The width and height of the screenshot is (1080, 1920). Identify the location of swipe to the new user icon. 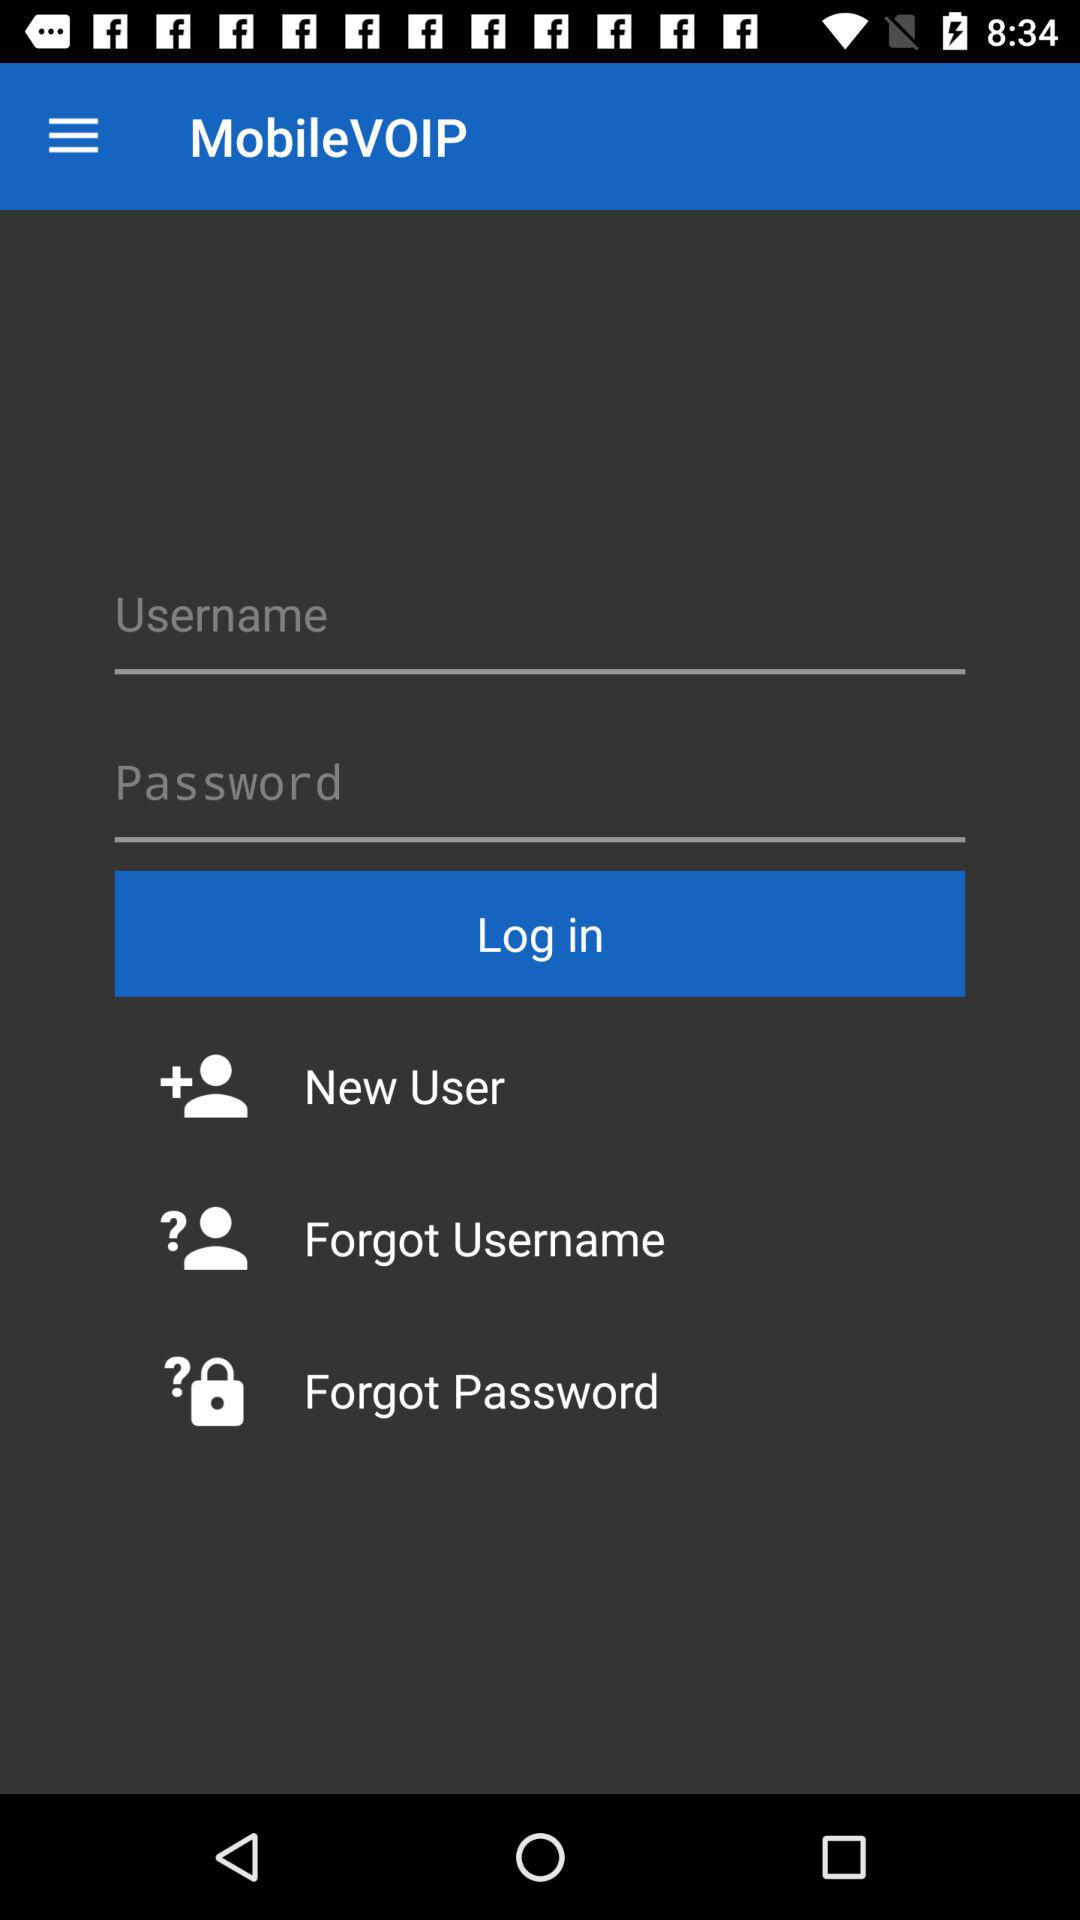
(540, 1085).